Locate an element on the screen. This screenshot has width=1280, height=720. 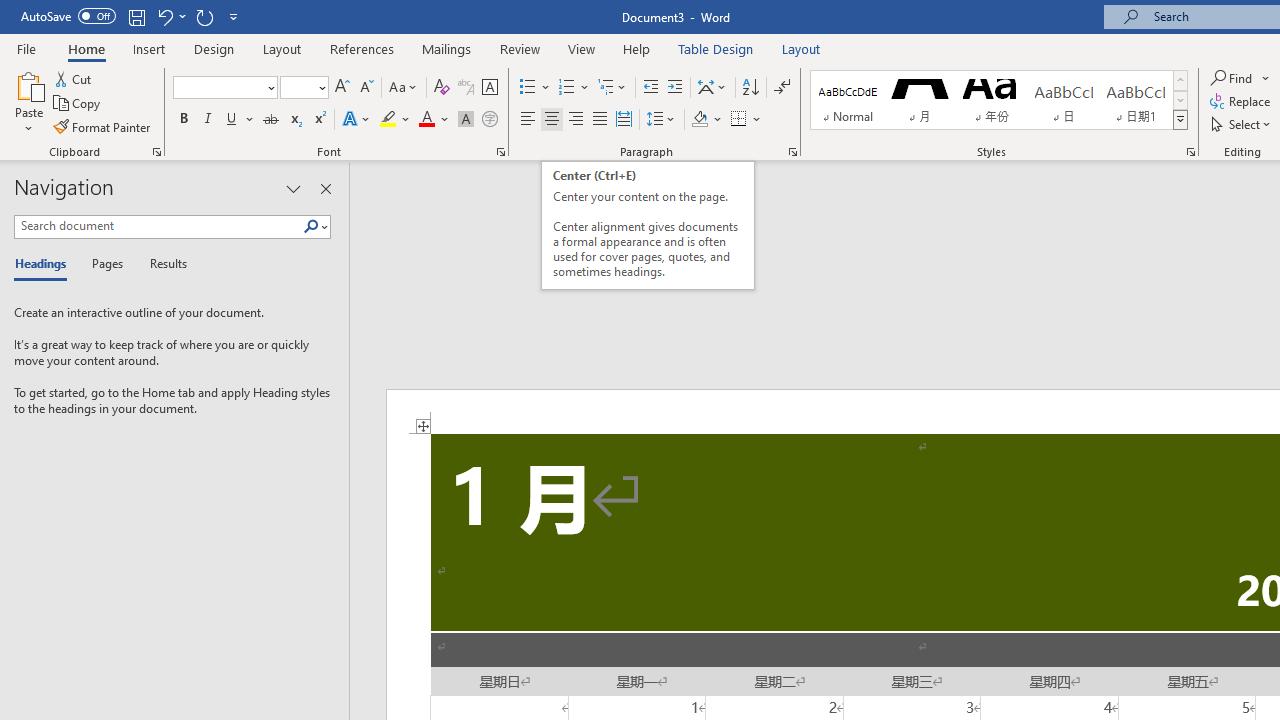
Decrease Indent is located at coordinates (650, 88).